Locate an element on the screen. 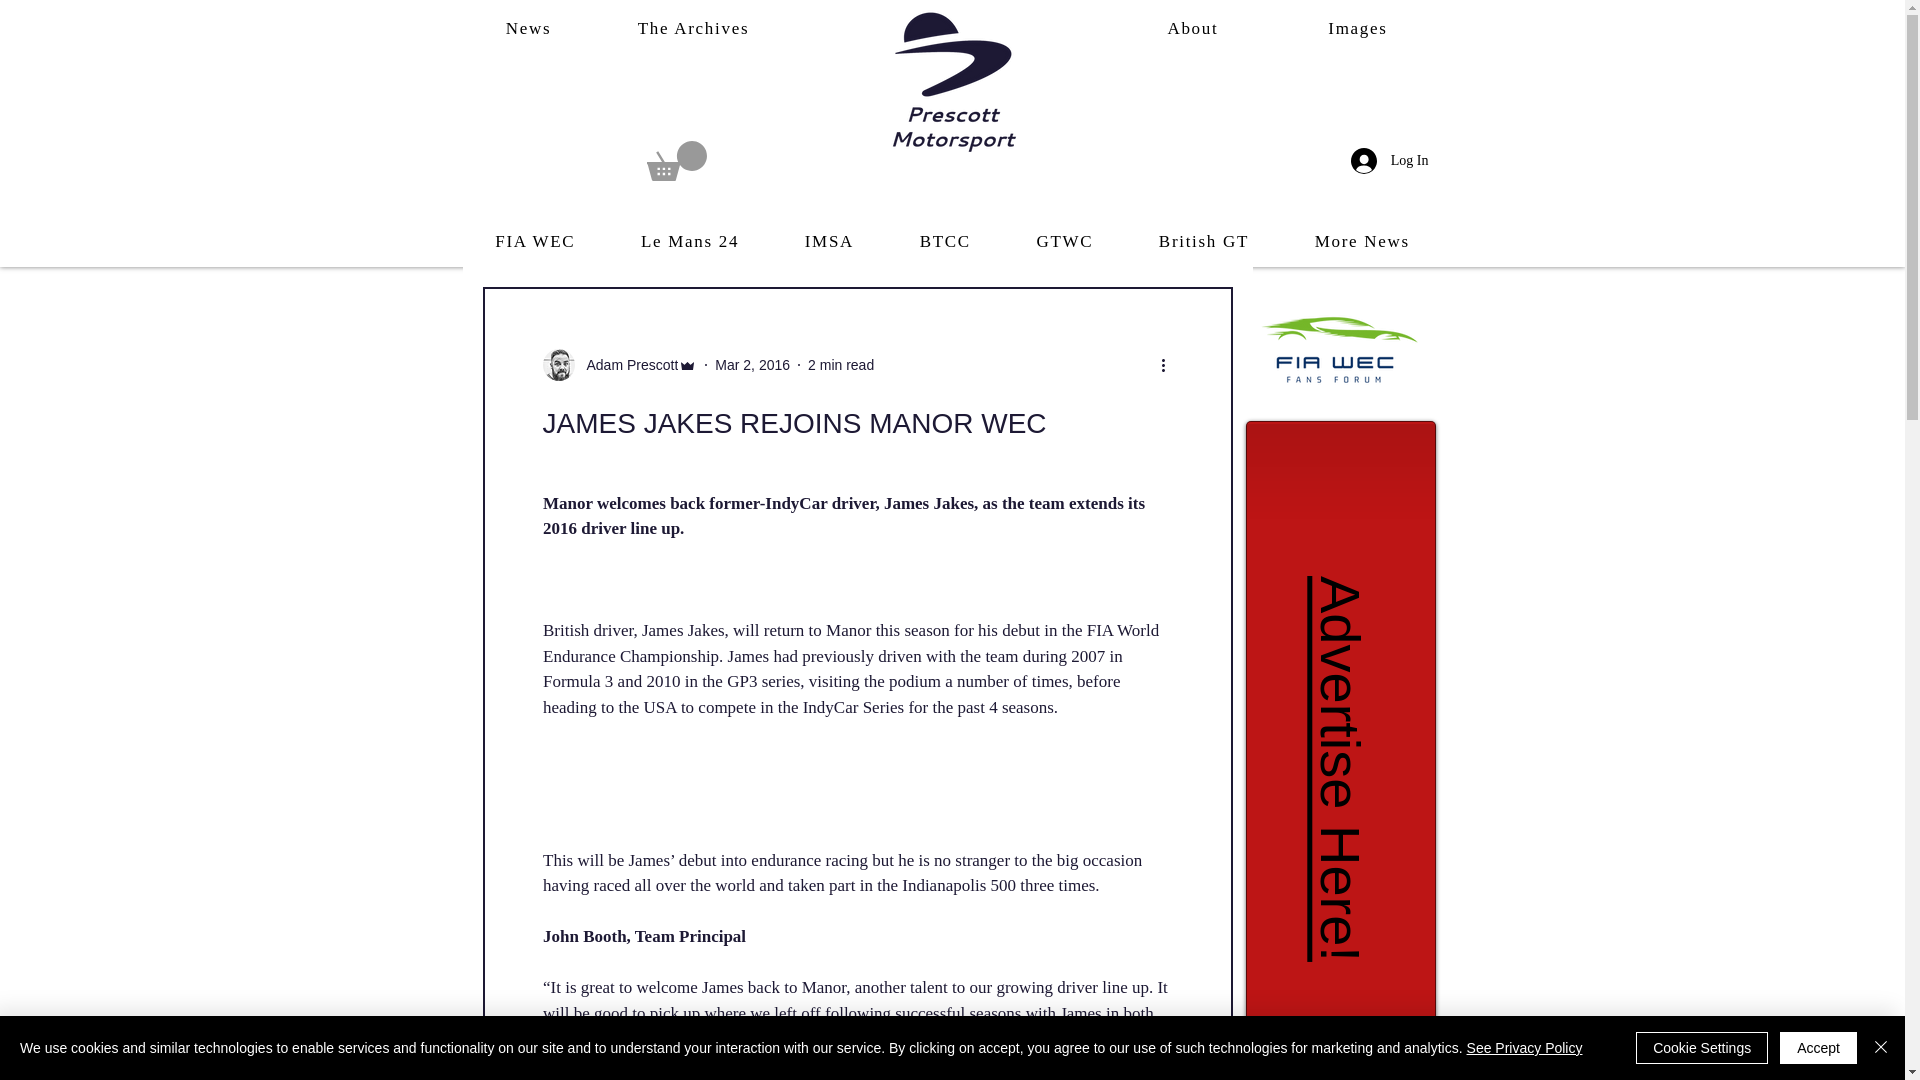 The width and height of the screenshot is (1920, 1080). GTWC is located at coordinates (1064, 242).